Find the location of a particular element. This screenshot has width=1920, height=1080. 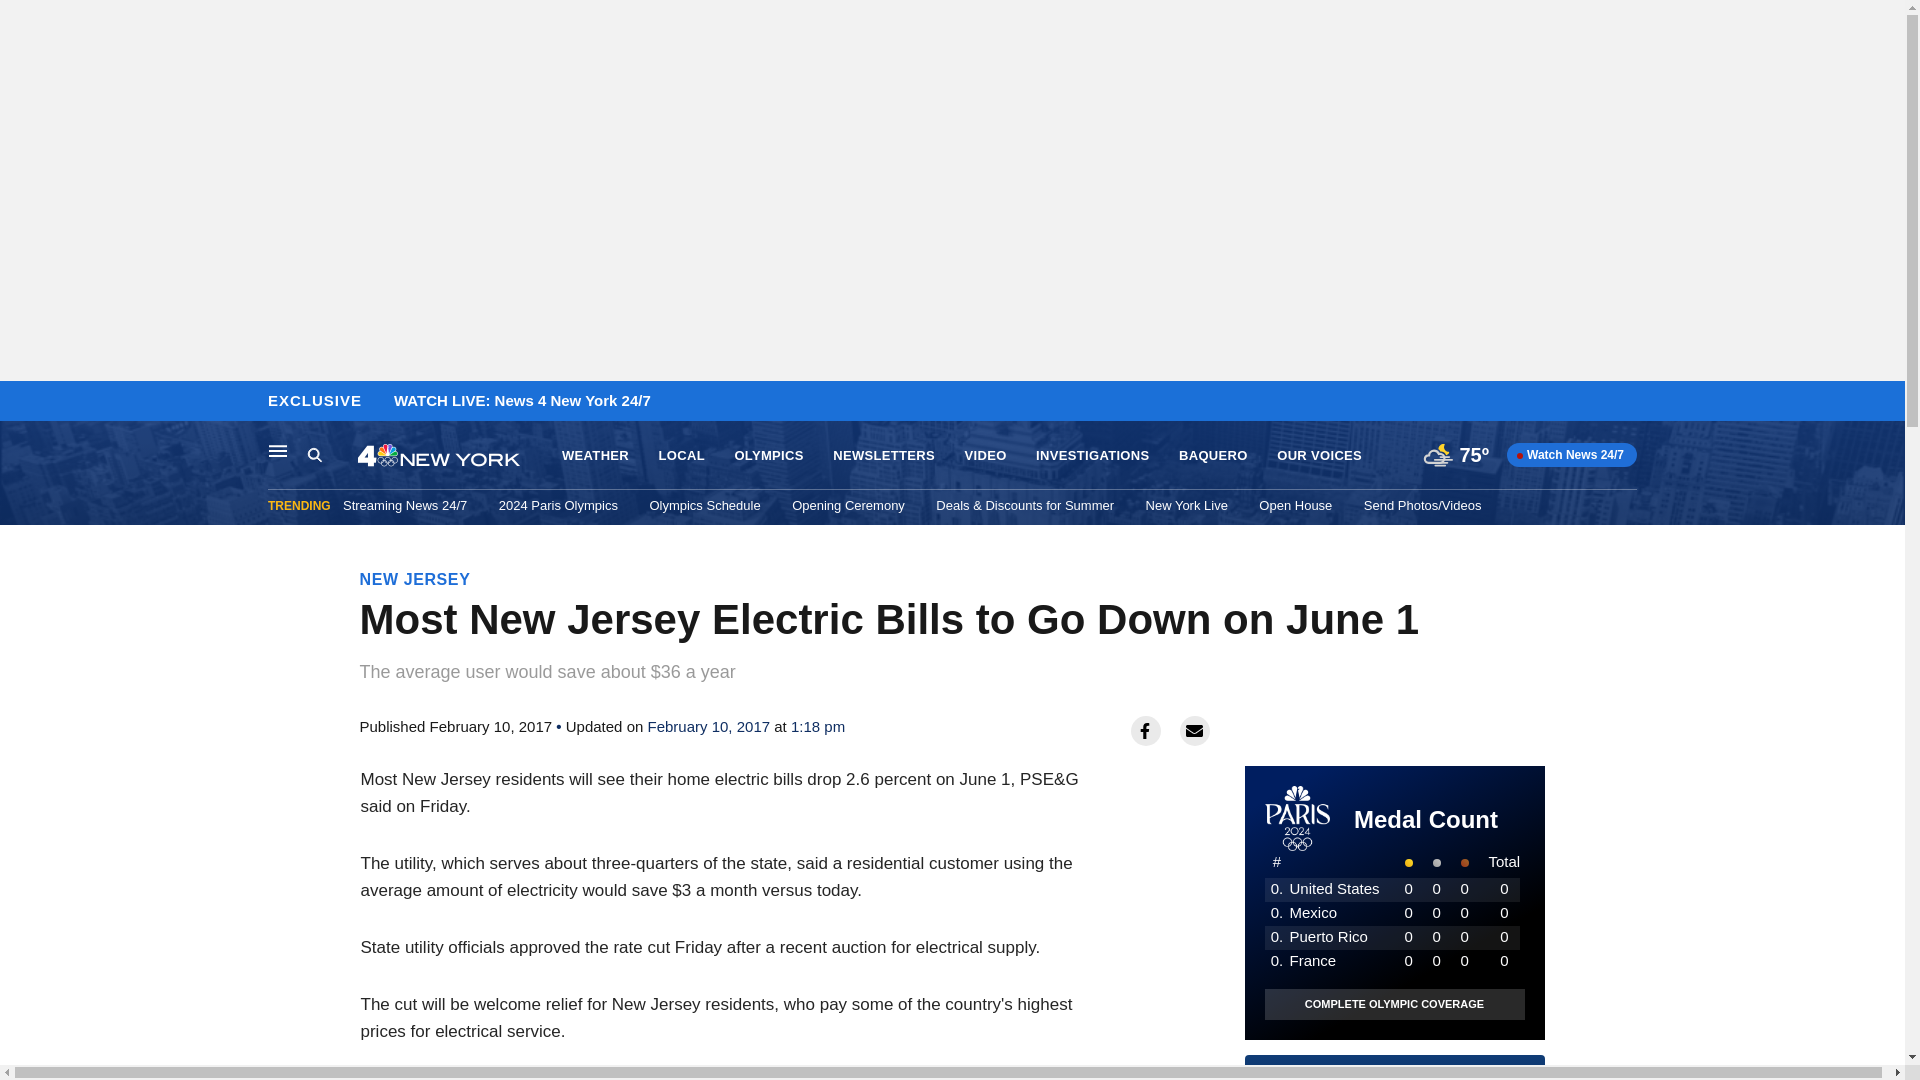

Opening Ceremony is located at coordinates (848, 505).